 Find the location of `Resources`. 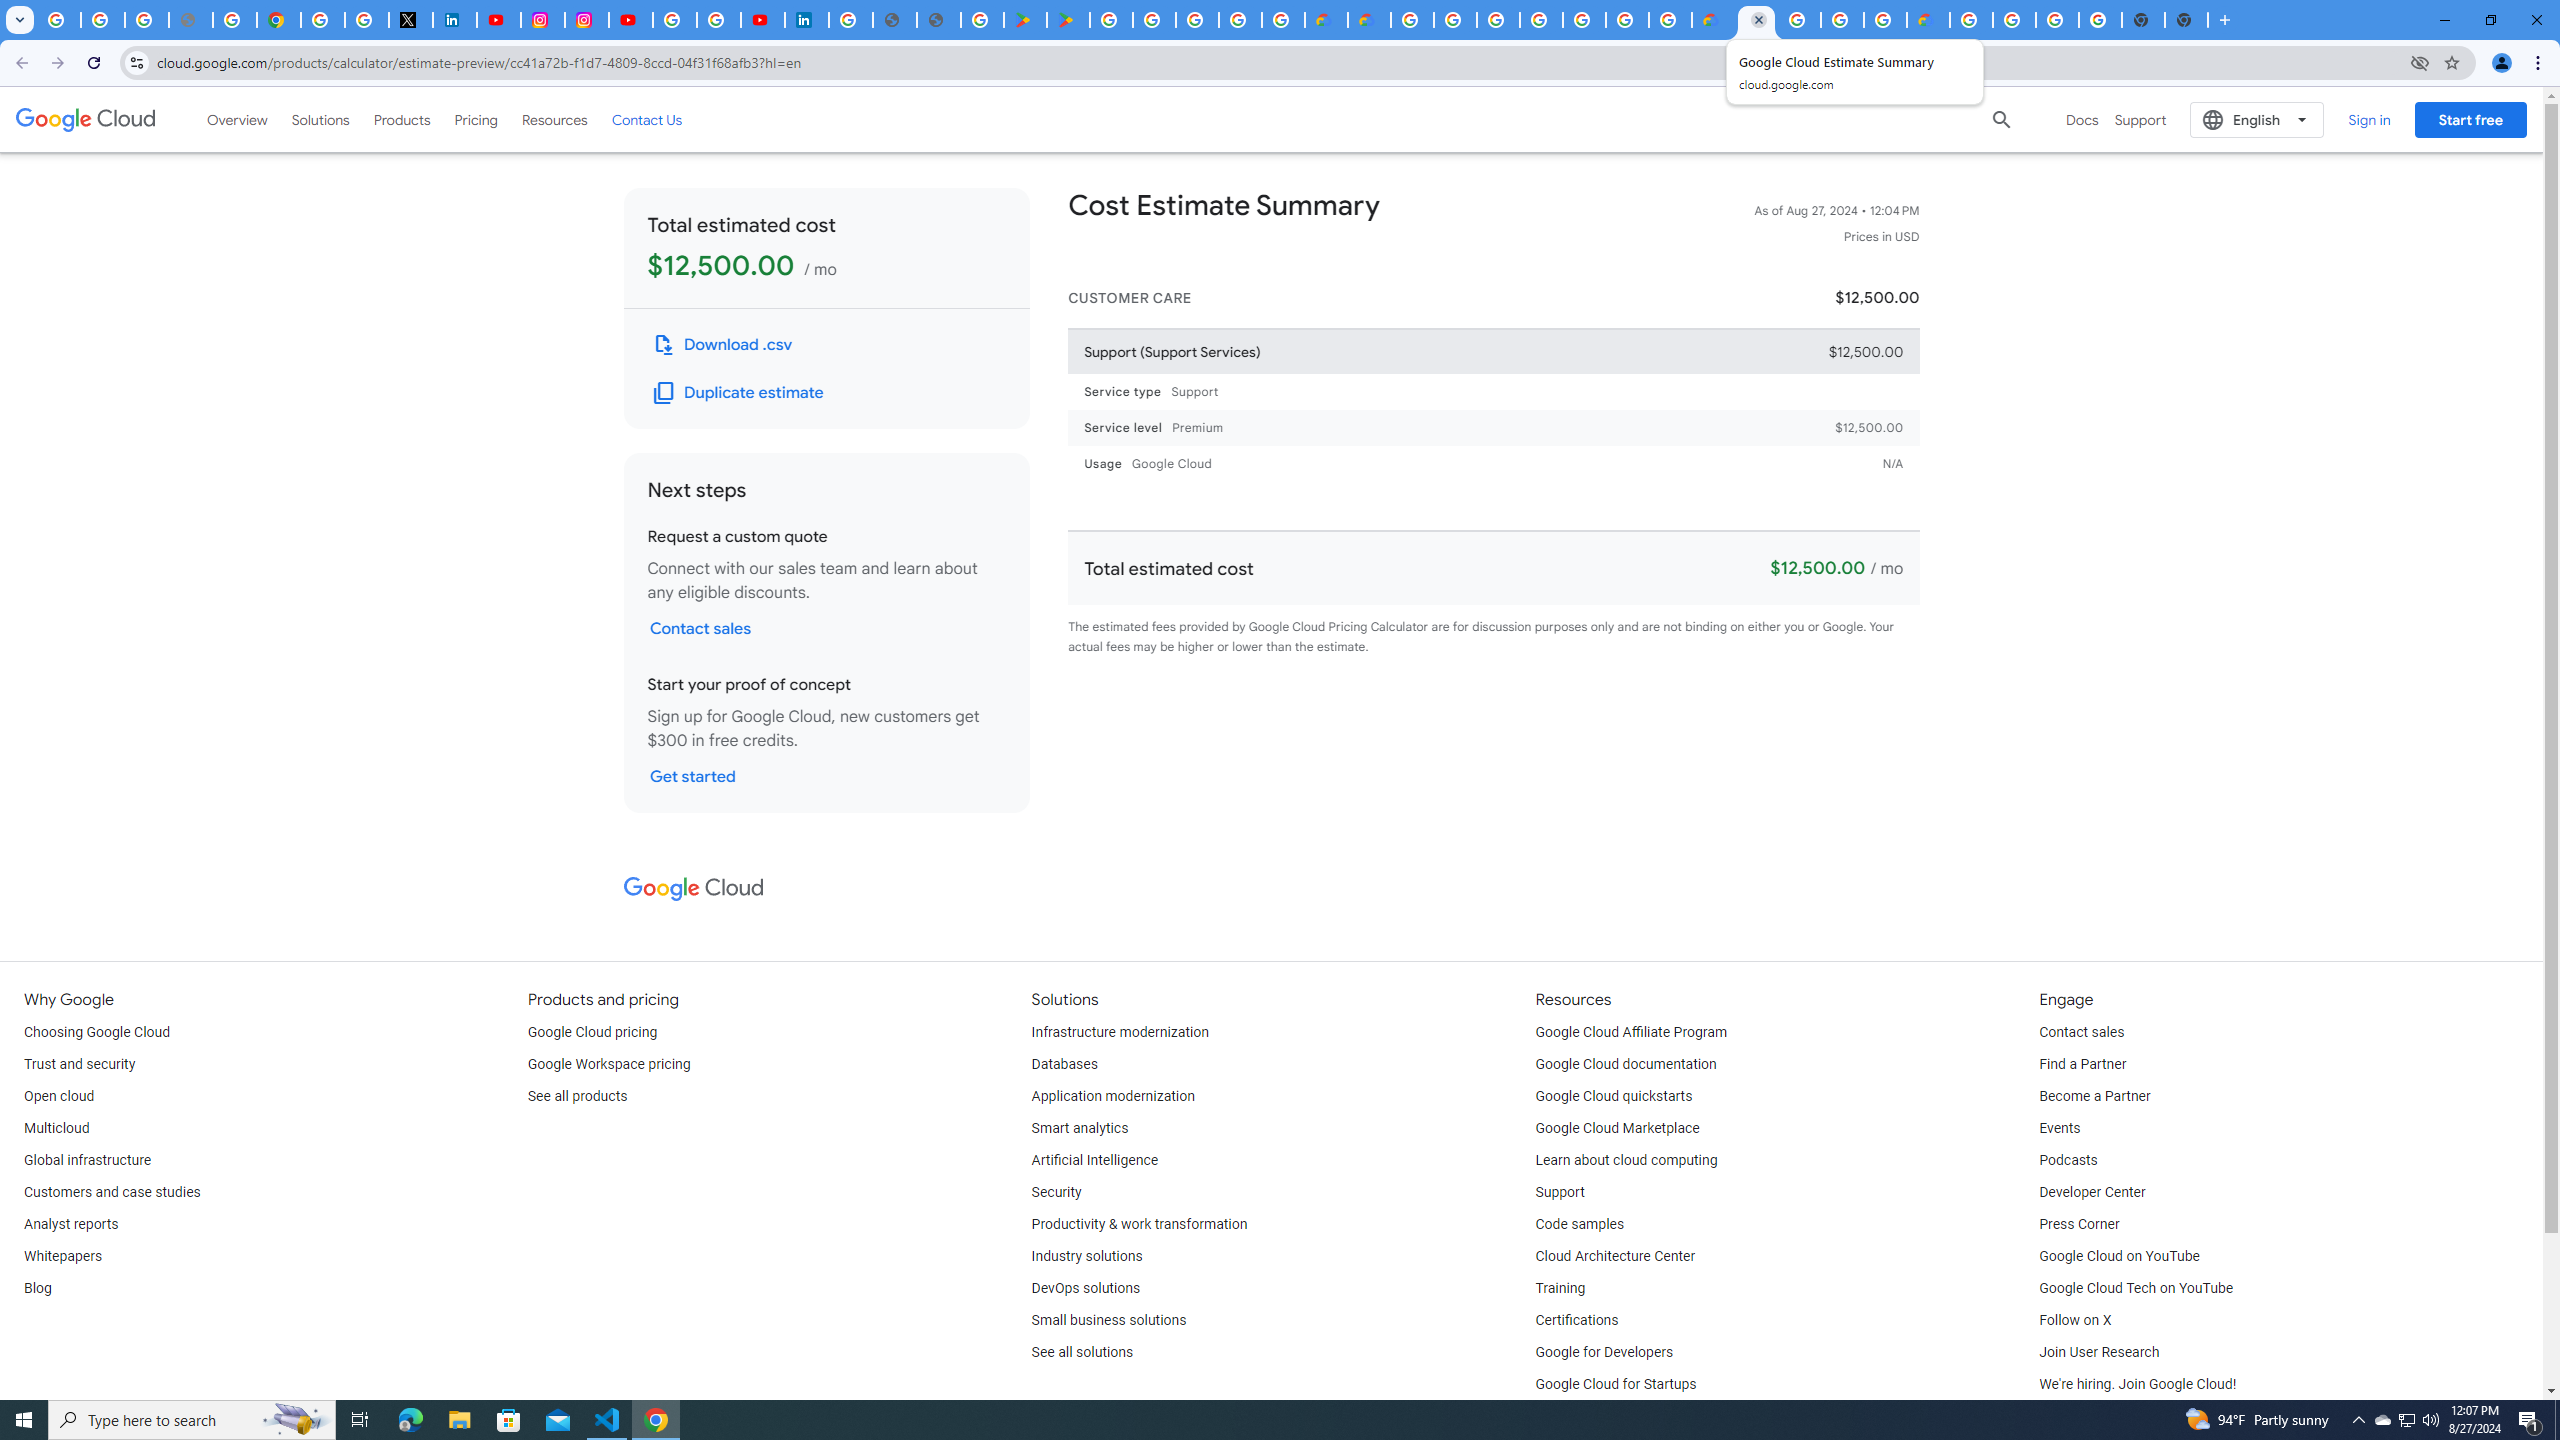

Resources is located at coordinates (554, 119).